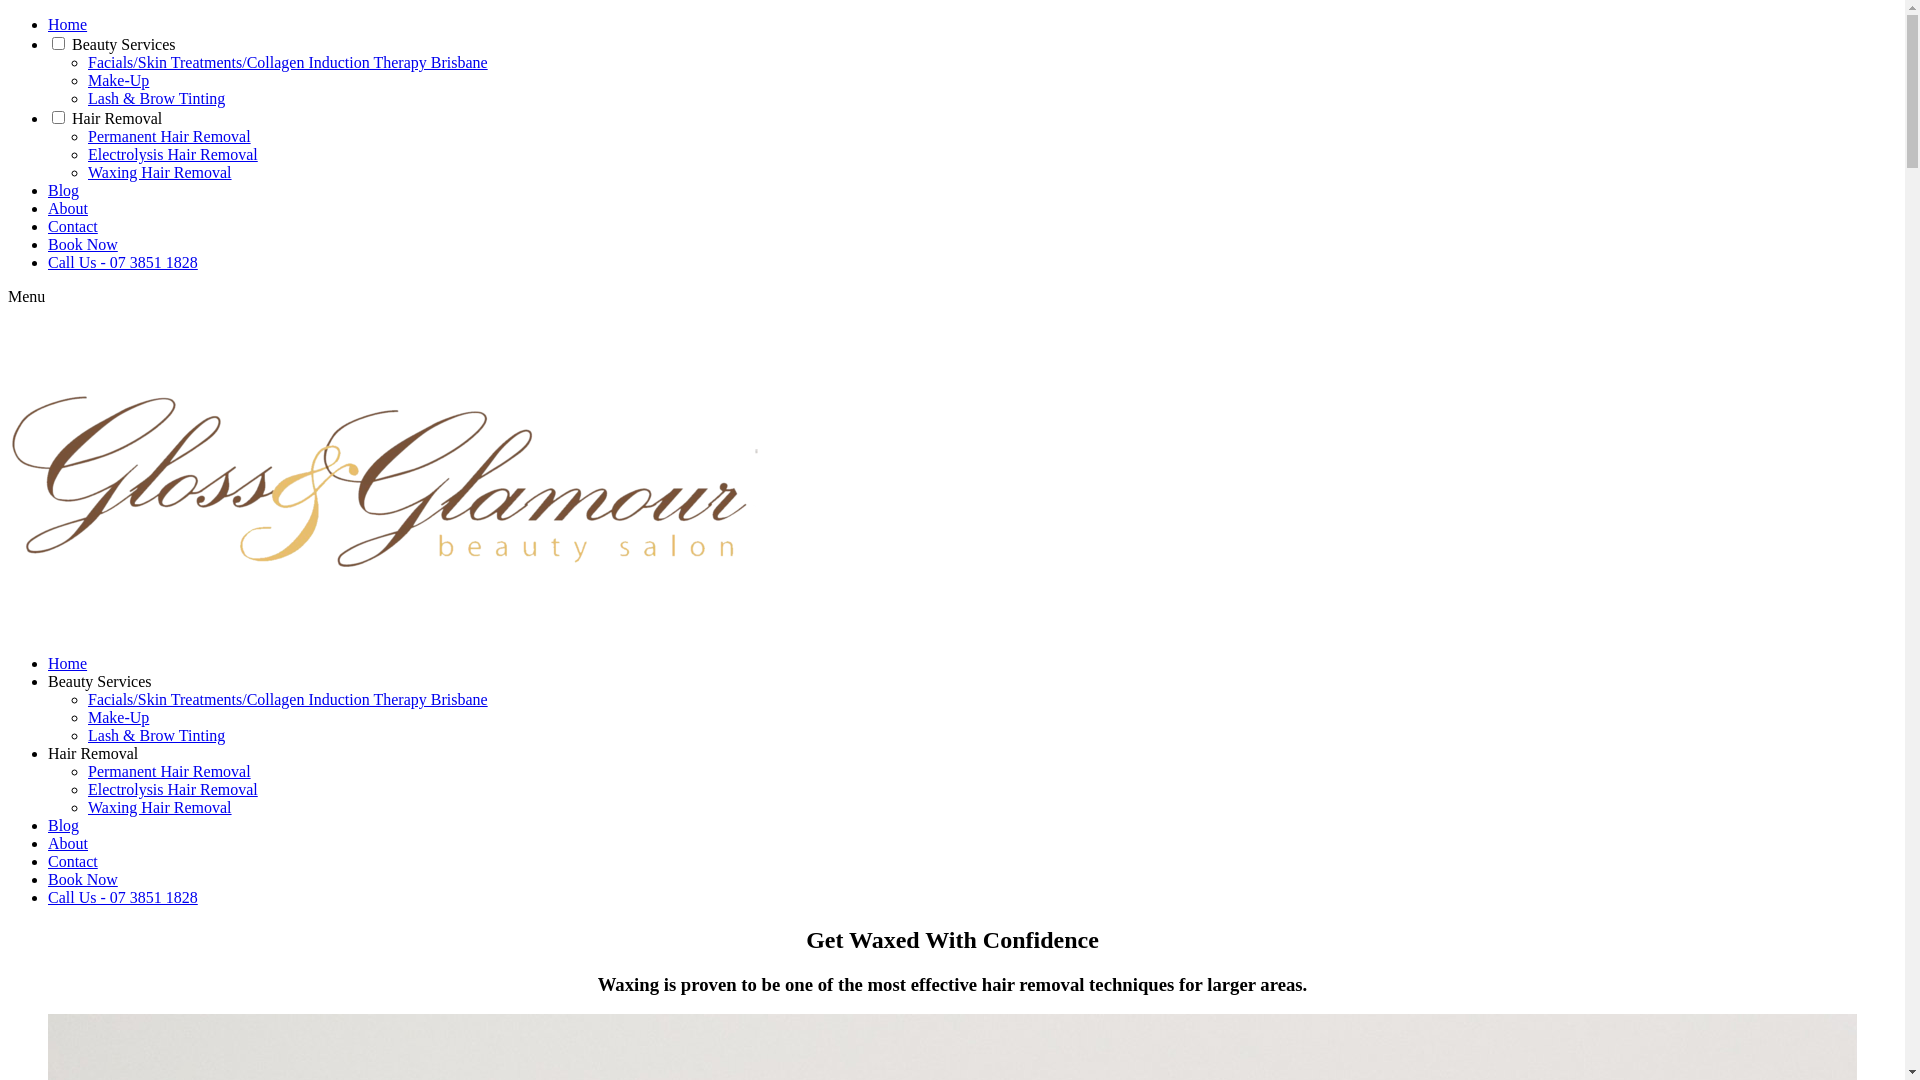 The width and height of the screenshot is (1920, 1080). I want to click on Contact, so click(73, 862).